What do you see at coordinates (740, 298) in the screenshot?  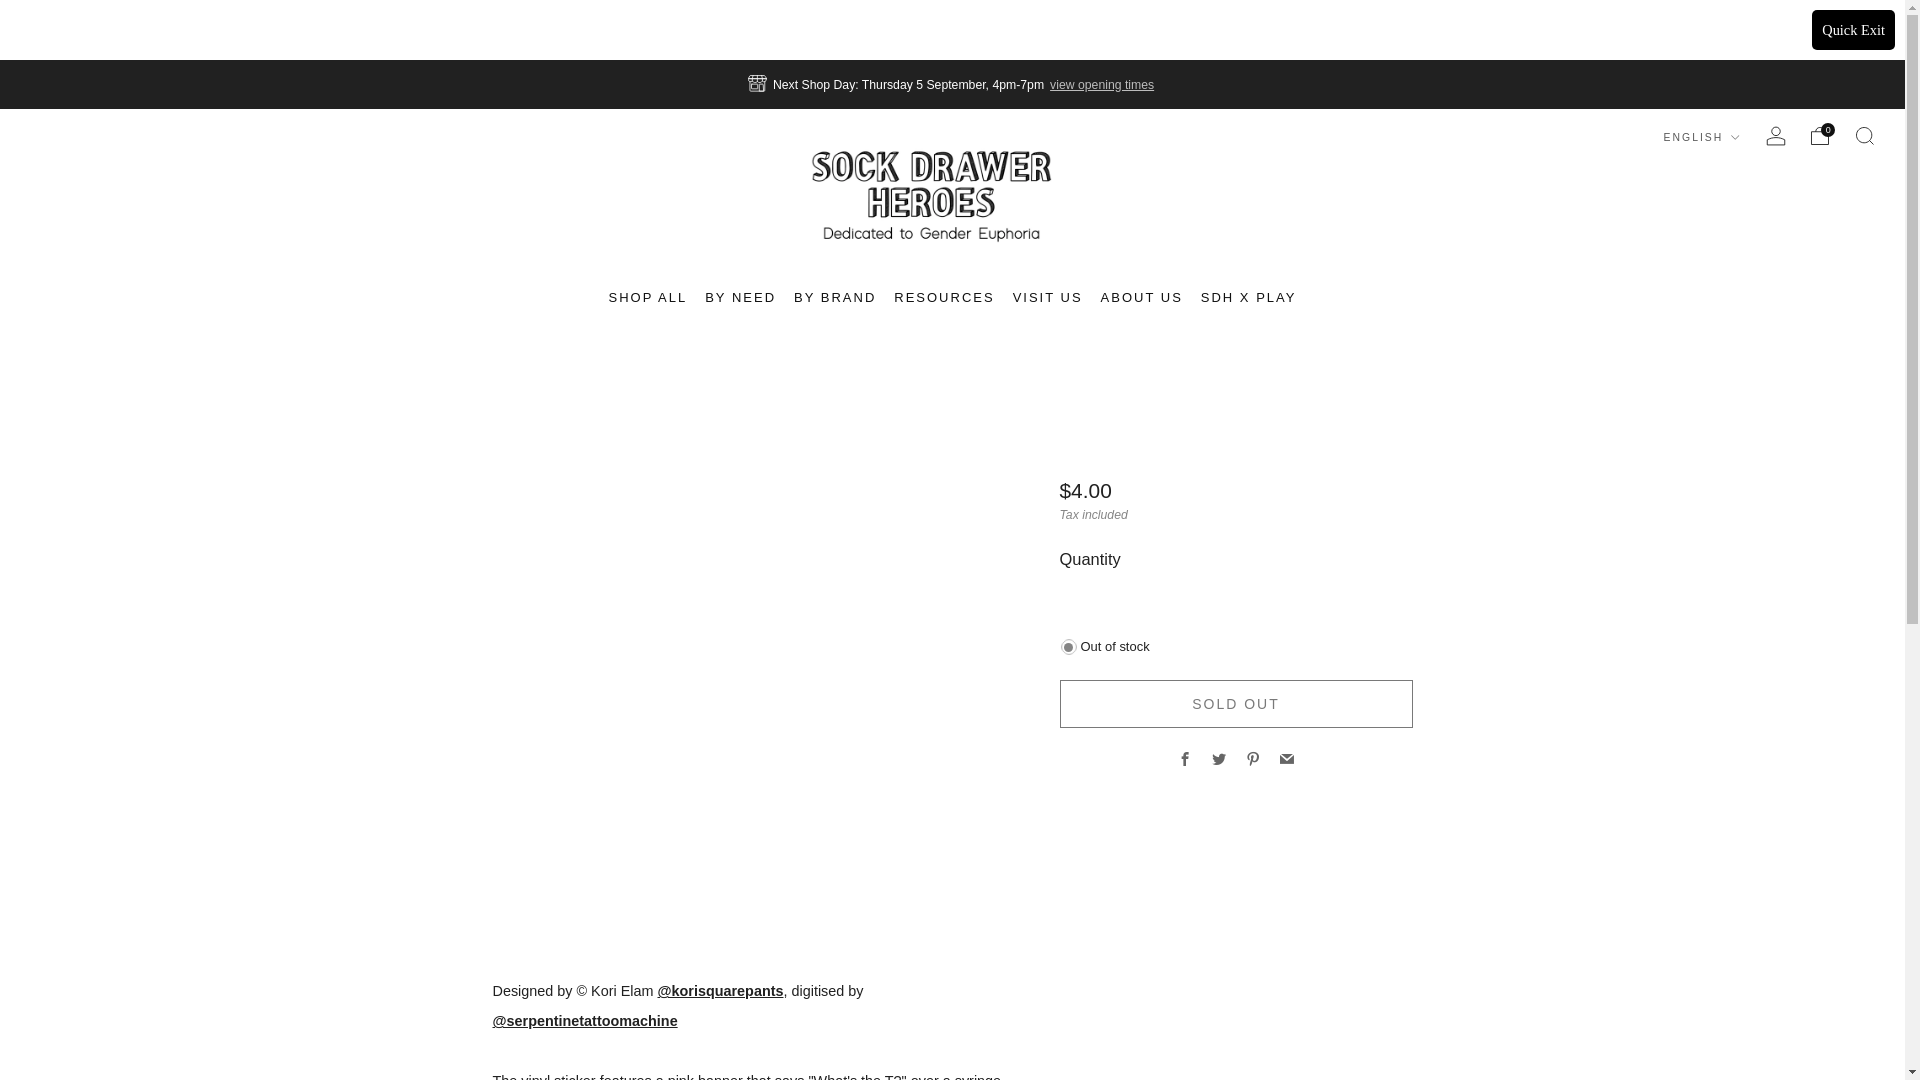 I see `BY NEED` at bounding box center [740, 298].